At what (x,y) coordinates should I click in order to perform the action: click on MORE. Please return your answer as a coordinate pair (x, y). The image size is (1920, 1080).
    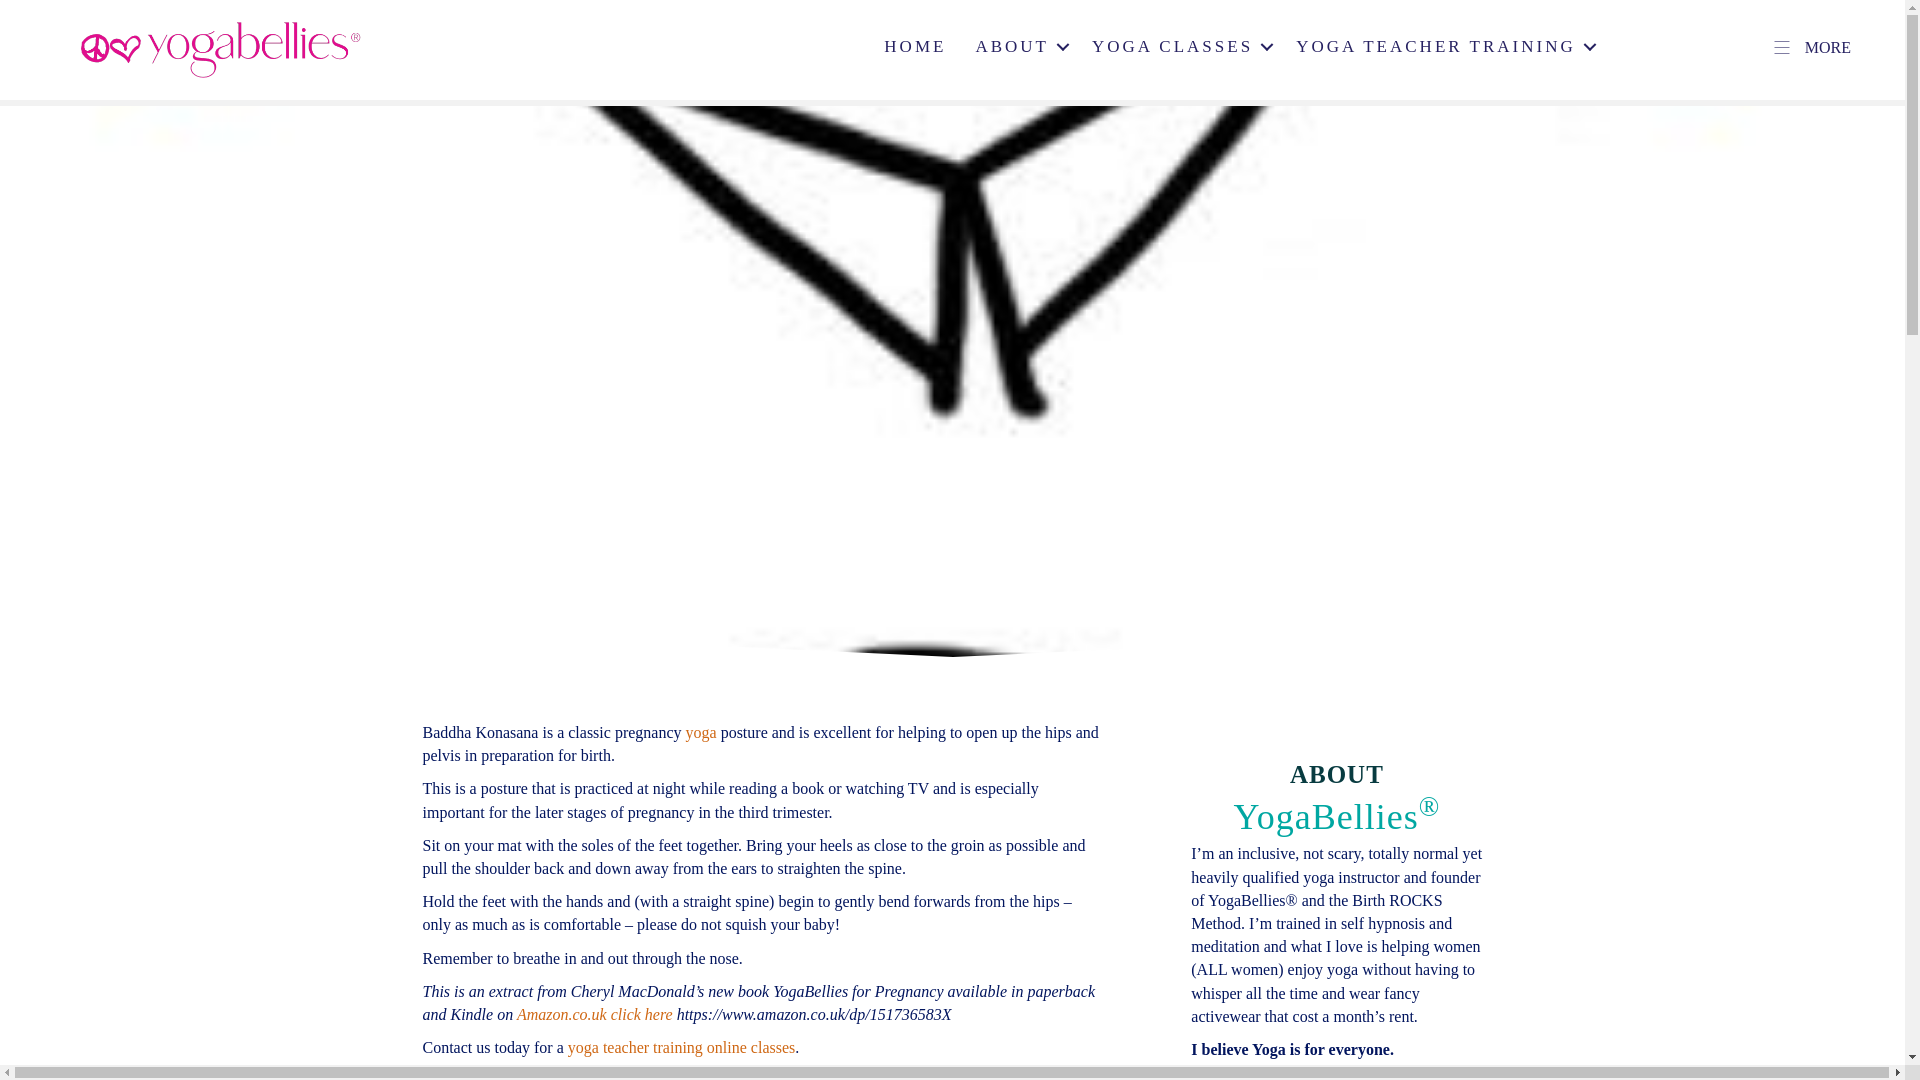
    Looking at the image, I should click on (1811, 47).